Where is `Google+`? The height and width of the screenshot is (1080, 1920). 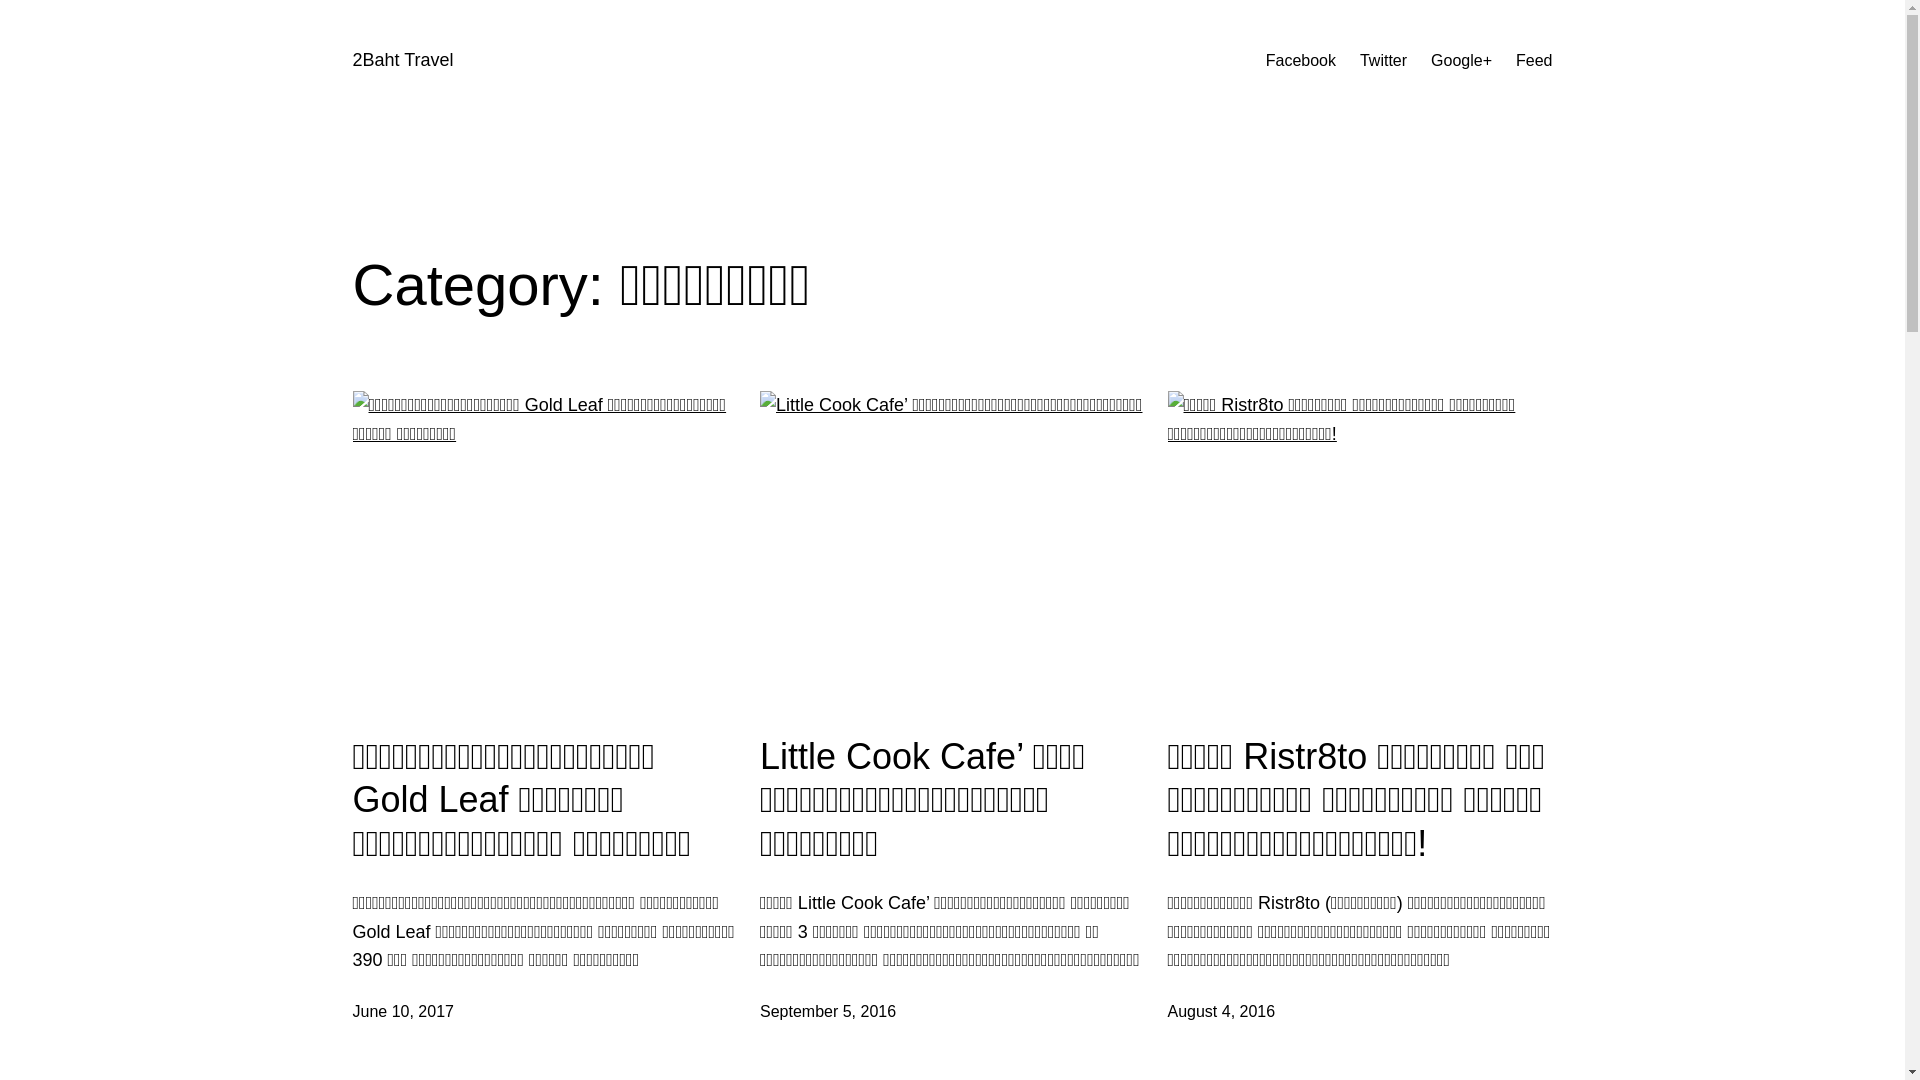 Google+ is located at coordinates (1462, 61).